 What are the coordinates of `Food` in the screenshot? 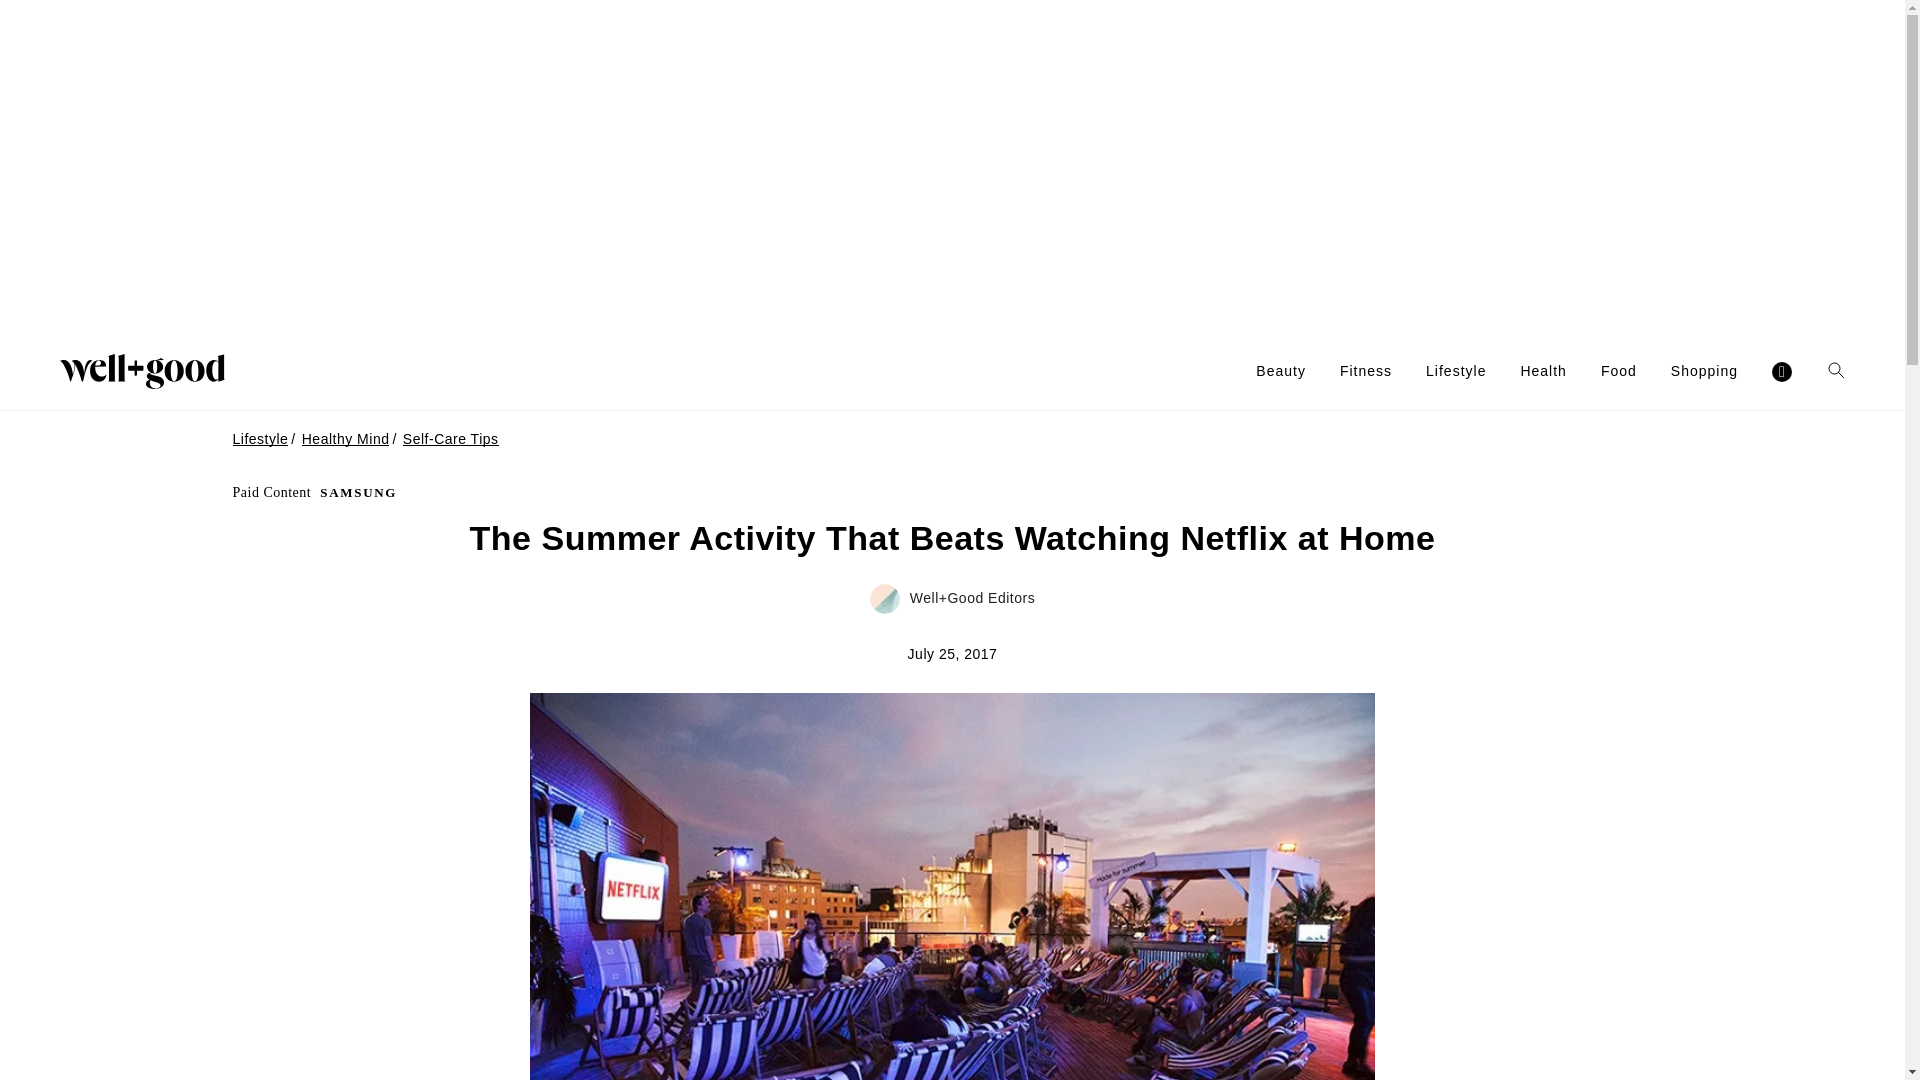 It's located at (1619, 371).